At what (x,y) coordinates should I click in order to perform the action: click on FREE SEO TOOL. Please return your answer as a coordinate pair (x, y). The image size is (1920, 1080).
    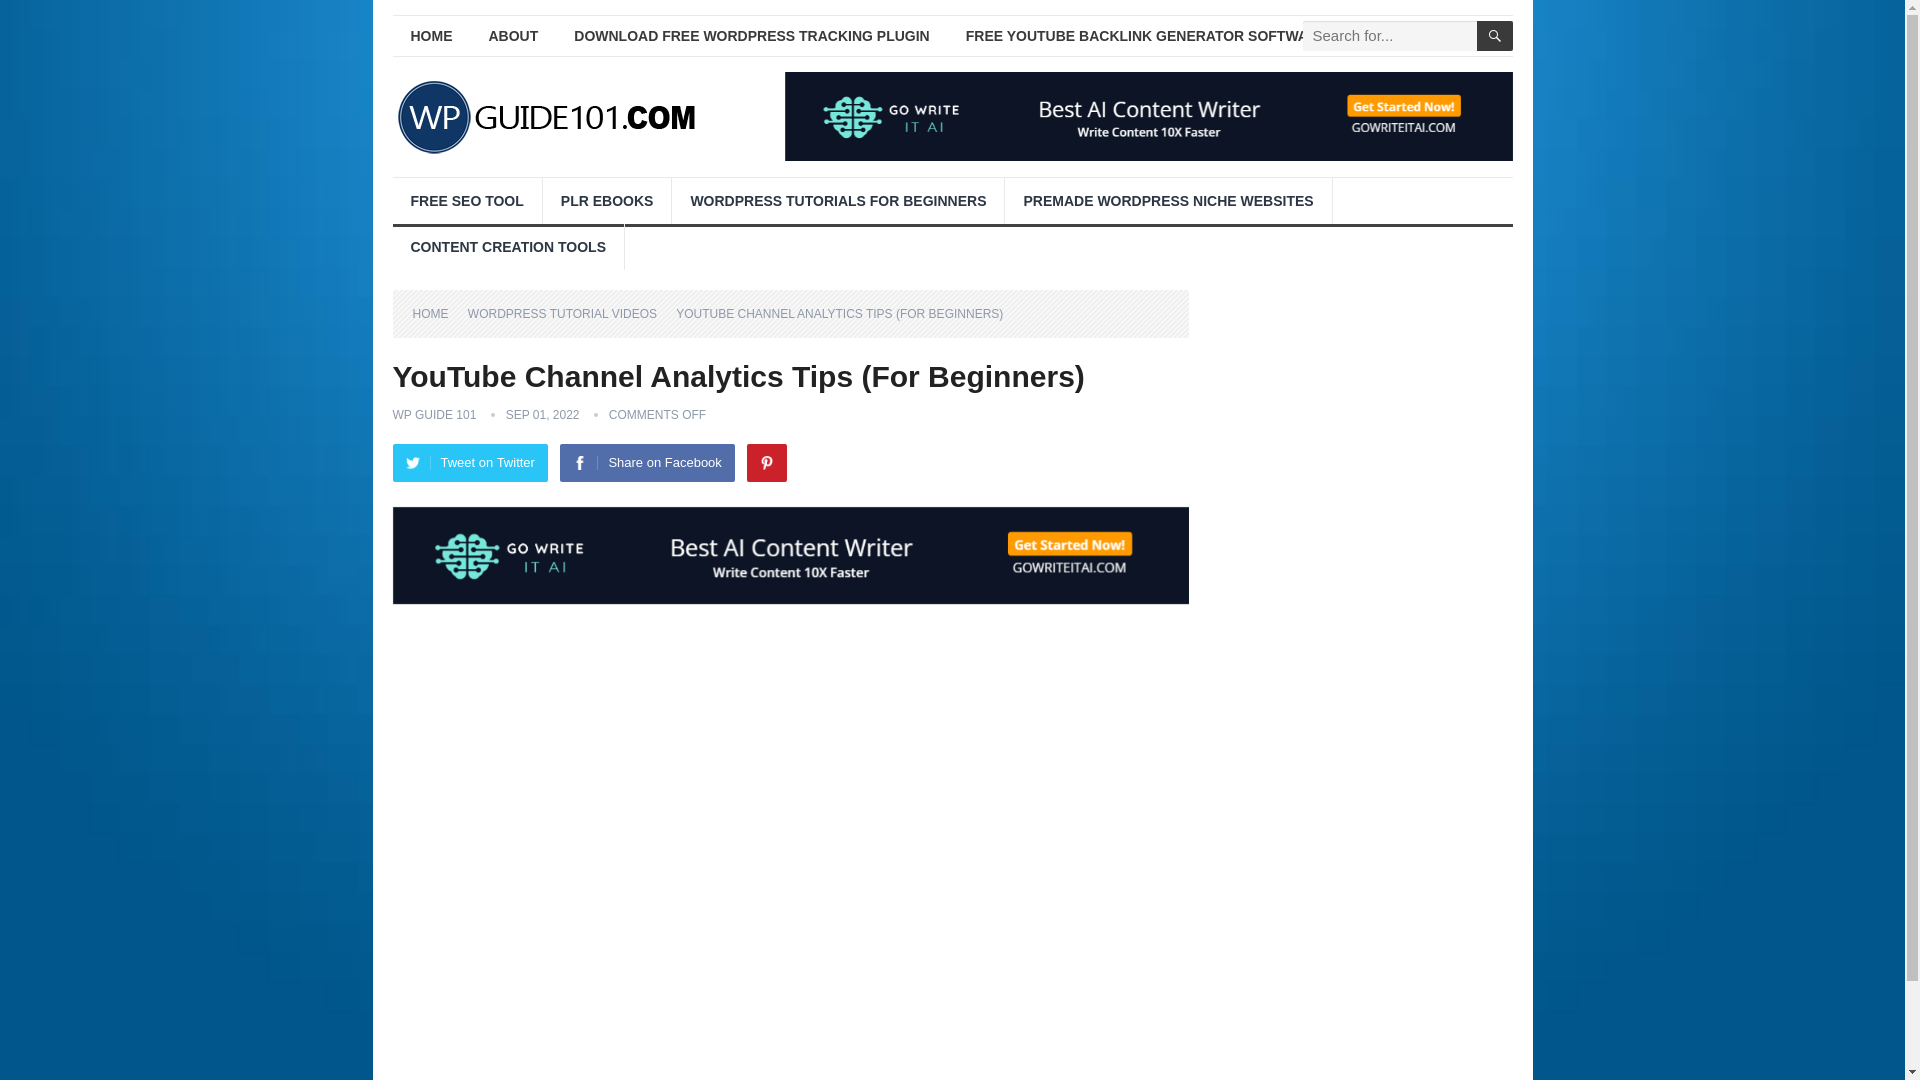
    Looking at the image, I should click on (466, 200).